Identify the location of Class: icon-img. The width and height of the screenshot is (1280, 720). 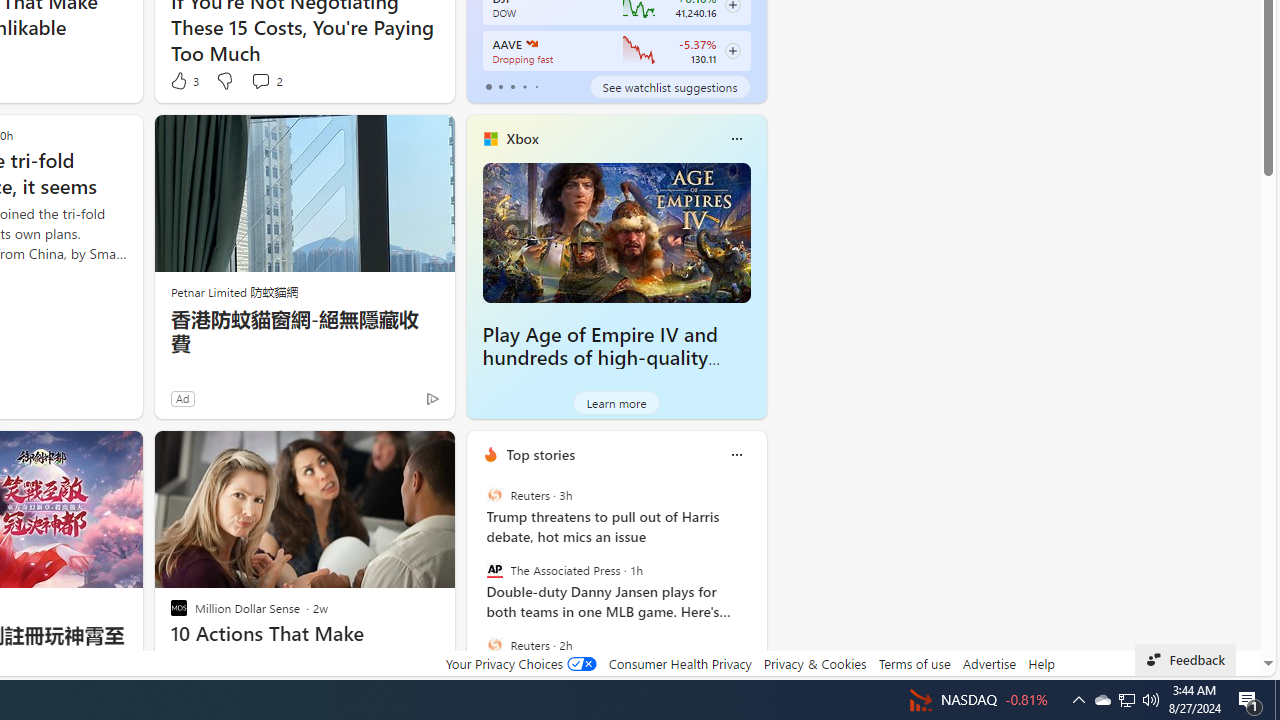
(736, 454).